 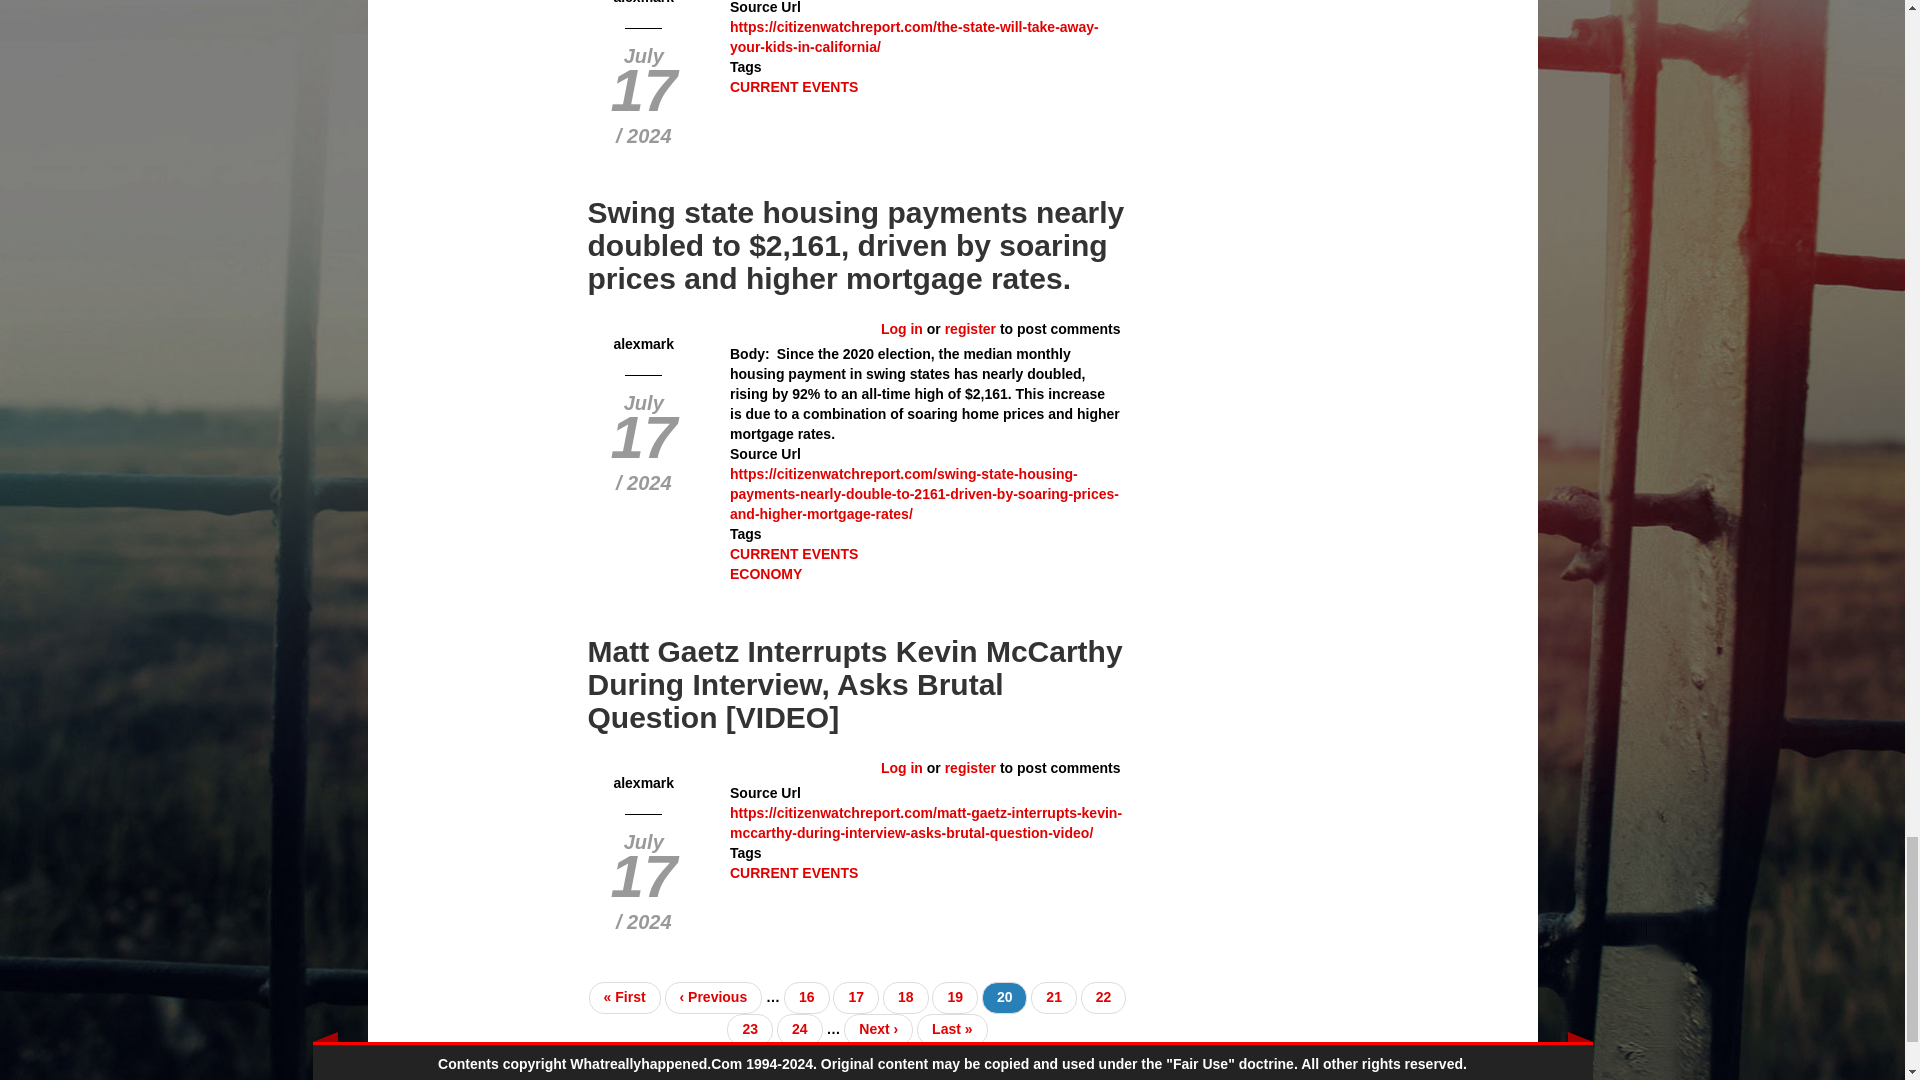 I want to click on Go to last page, so click(x=952, y=1030).